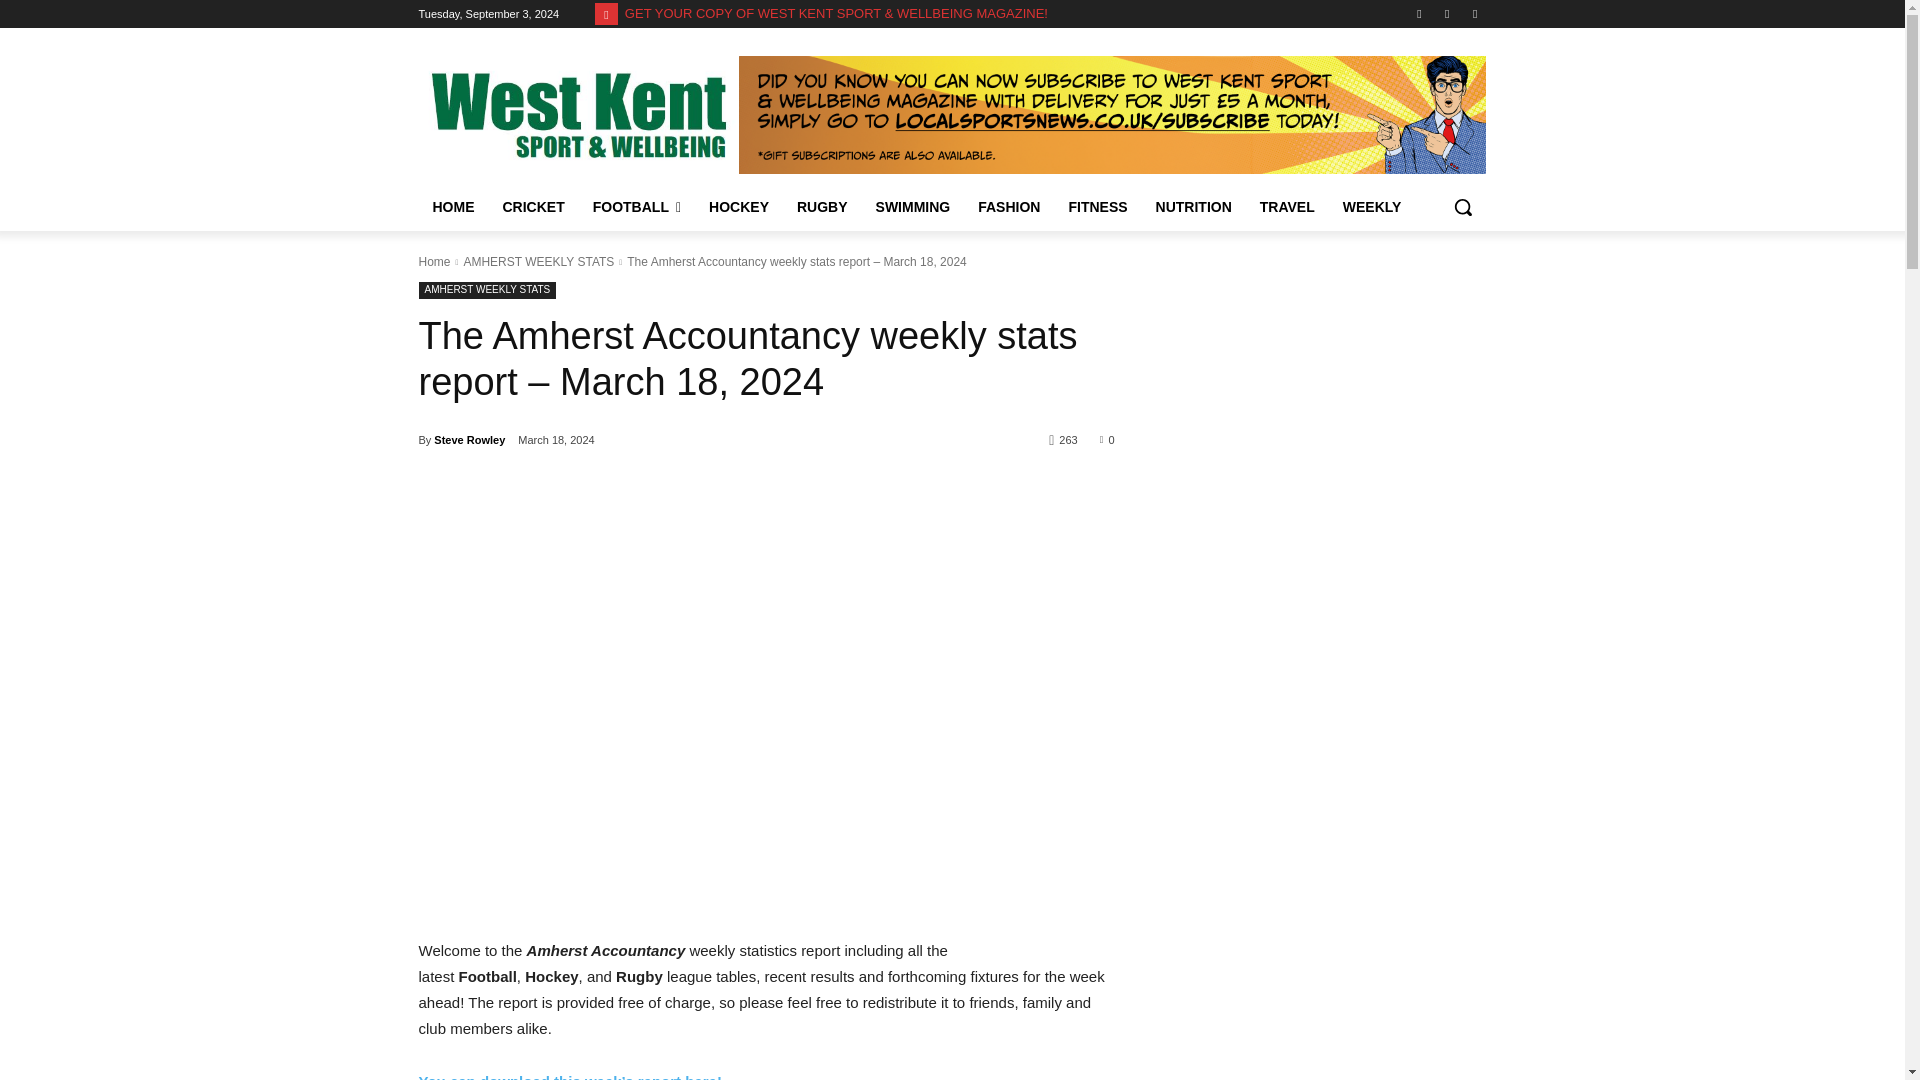  I want to click on Instagram, so click(1448, 13).